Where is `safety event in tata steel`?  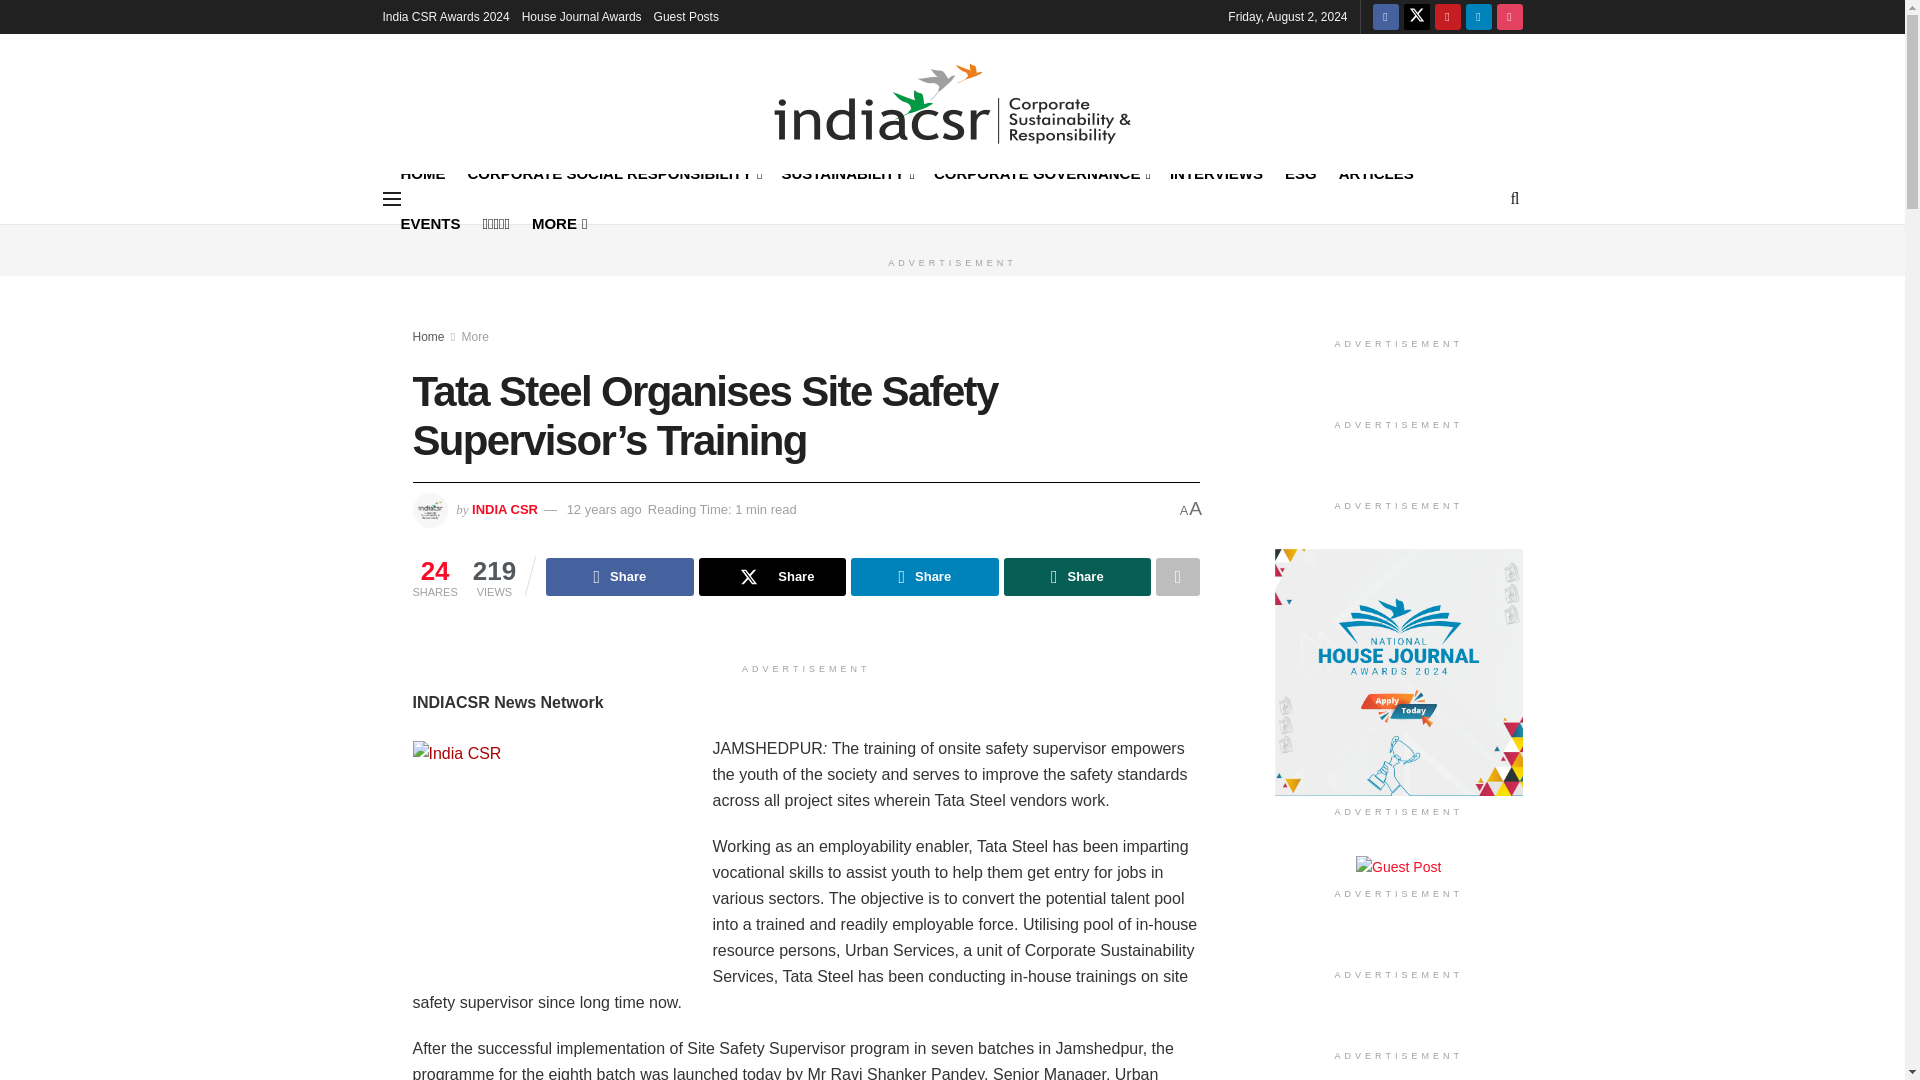 safety event in tata steel is located at coordinates (562, 852).